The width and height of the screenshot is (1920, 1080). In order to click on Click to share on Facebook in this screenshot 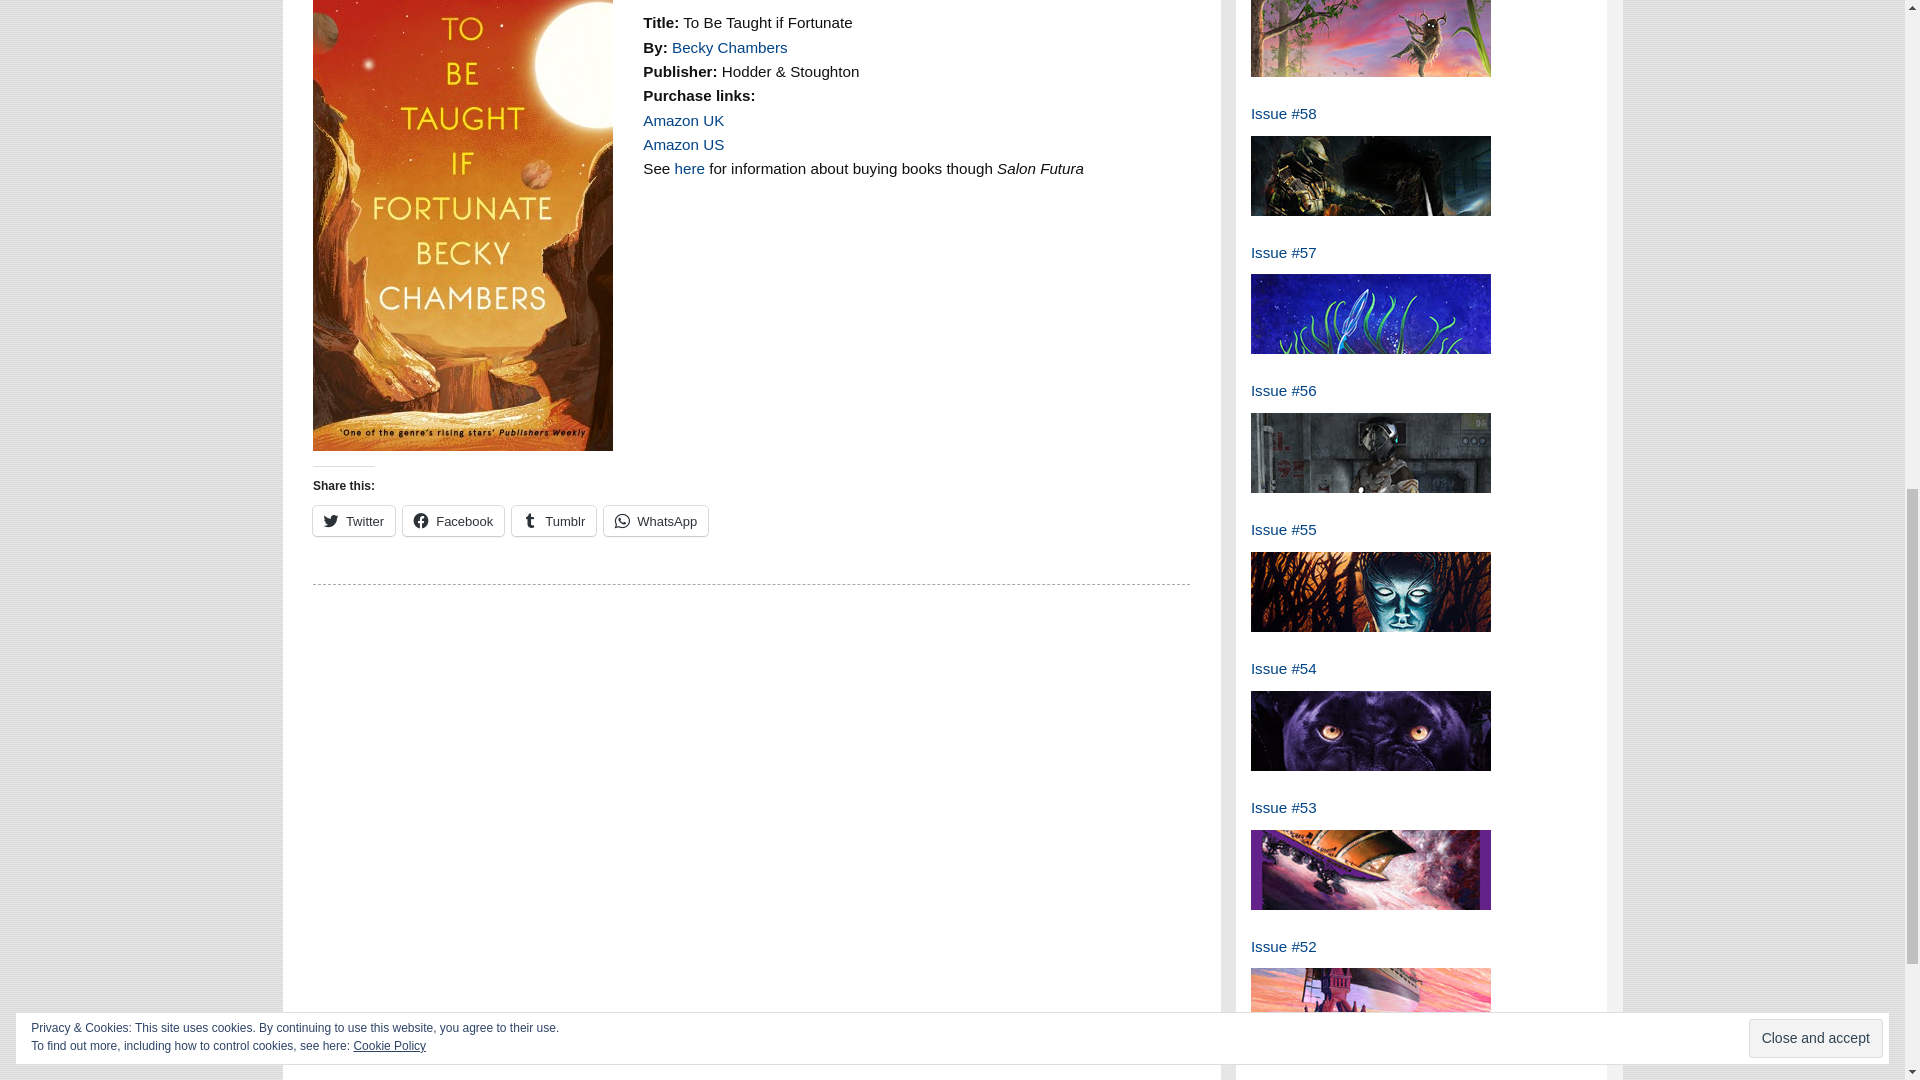, I will do `click(453, 520)`.